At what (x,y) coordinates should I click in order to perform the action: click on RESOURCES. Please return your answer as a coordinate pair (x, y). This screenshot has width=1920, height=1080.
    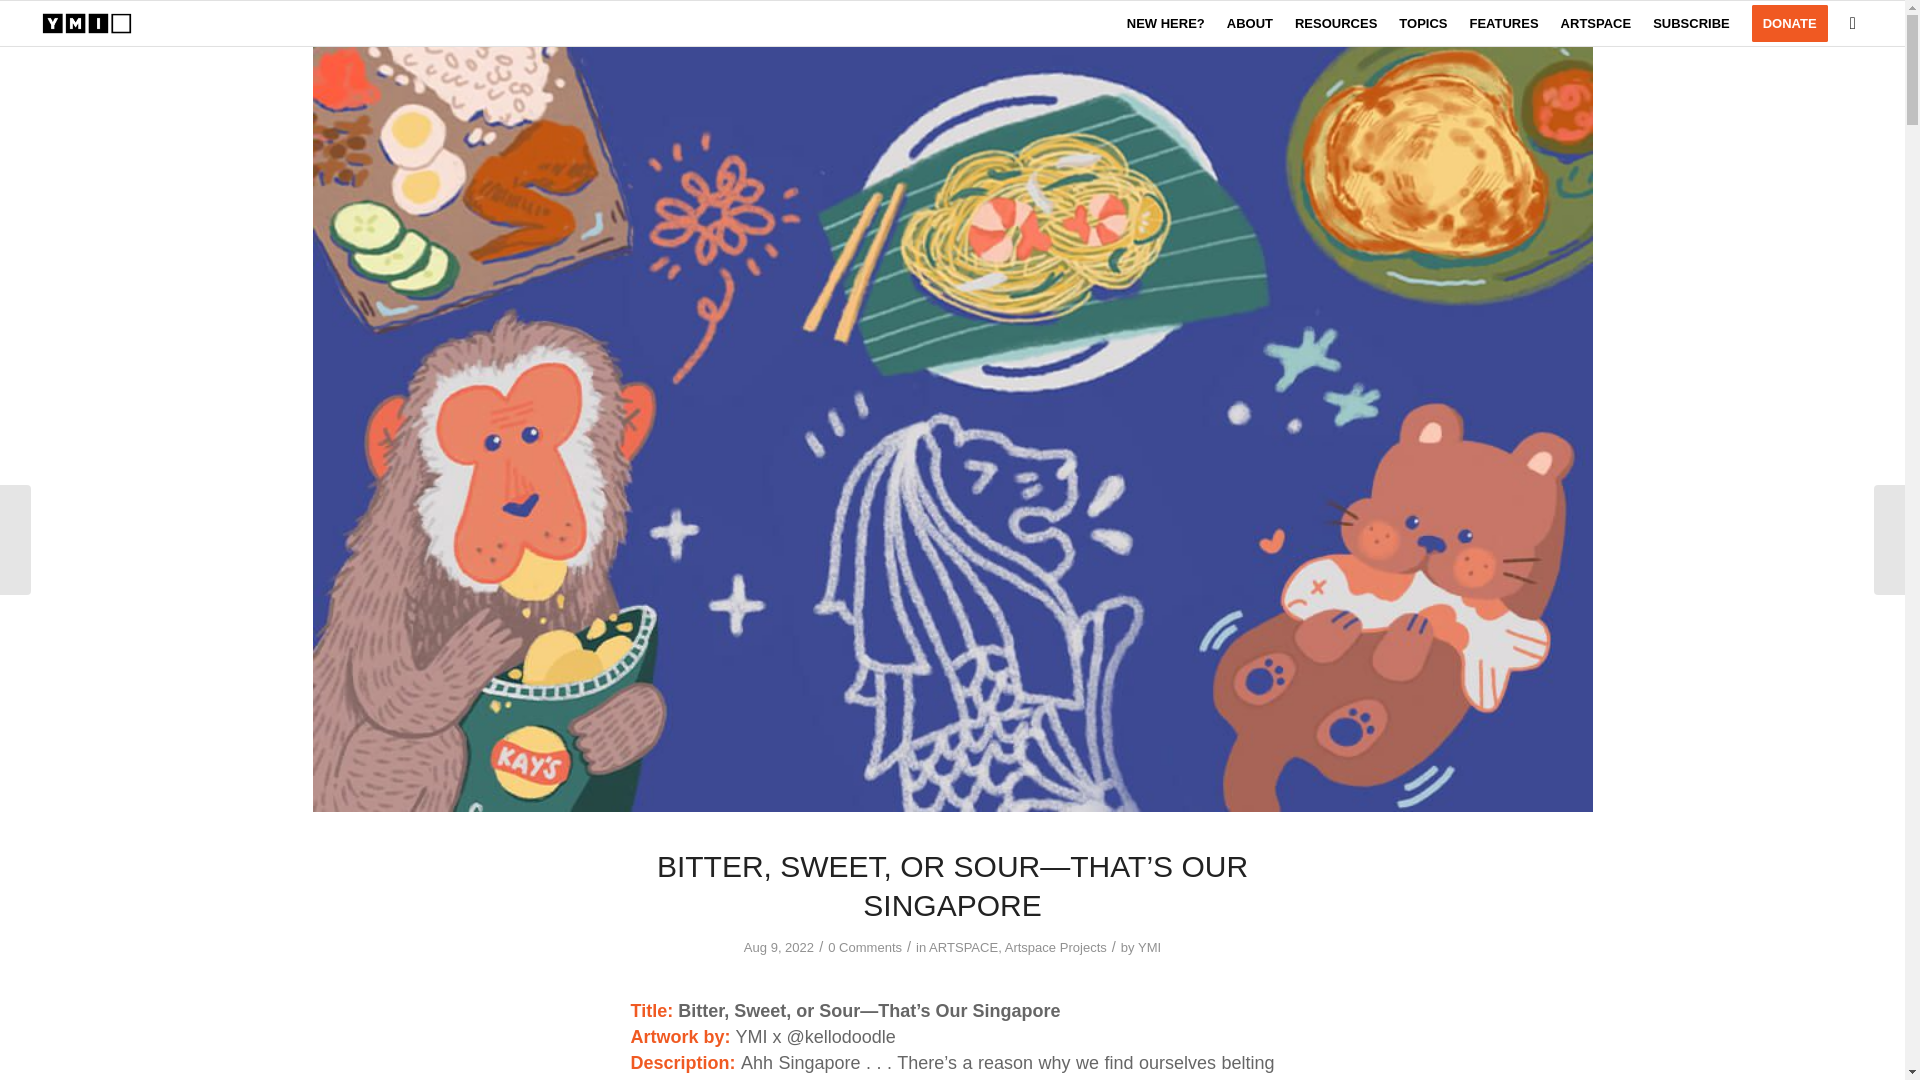
    Looking at the image, I should click on (1336, 24).